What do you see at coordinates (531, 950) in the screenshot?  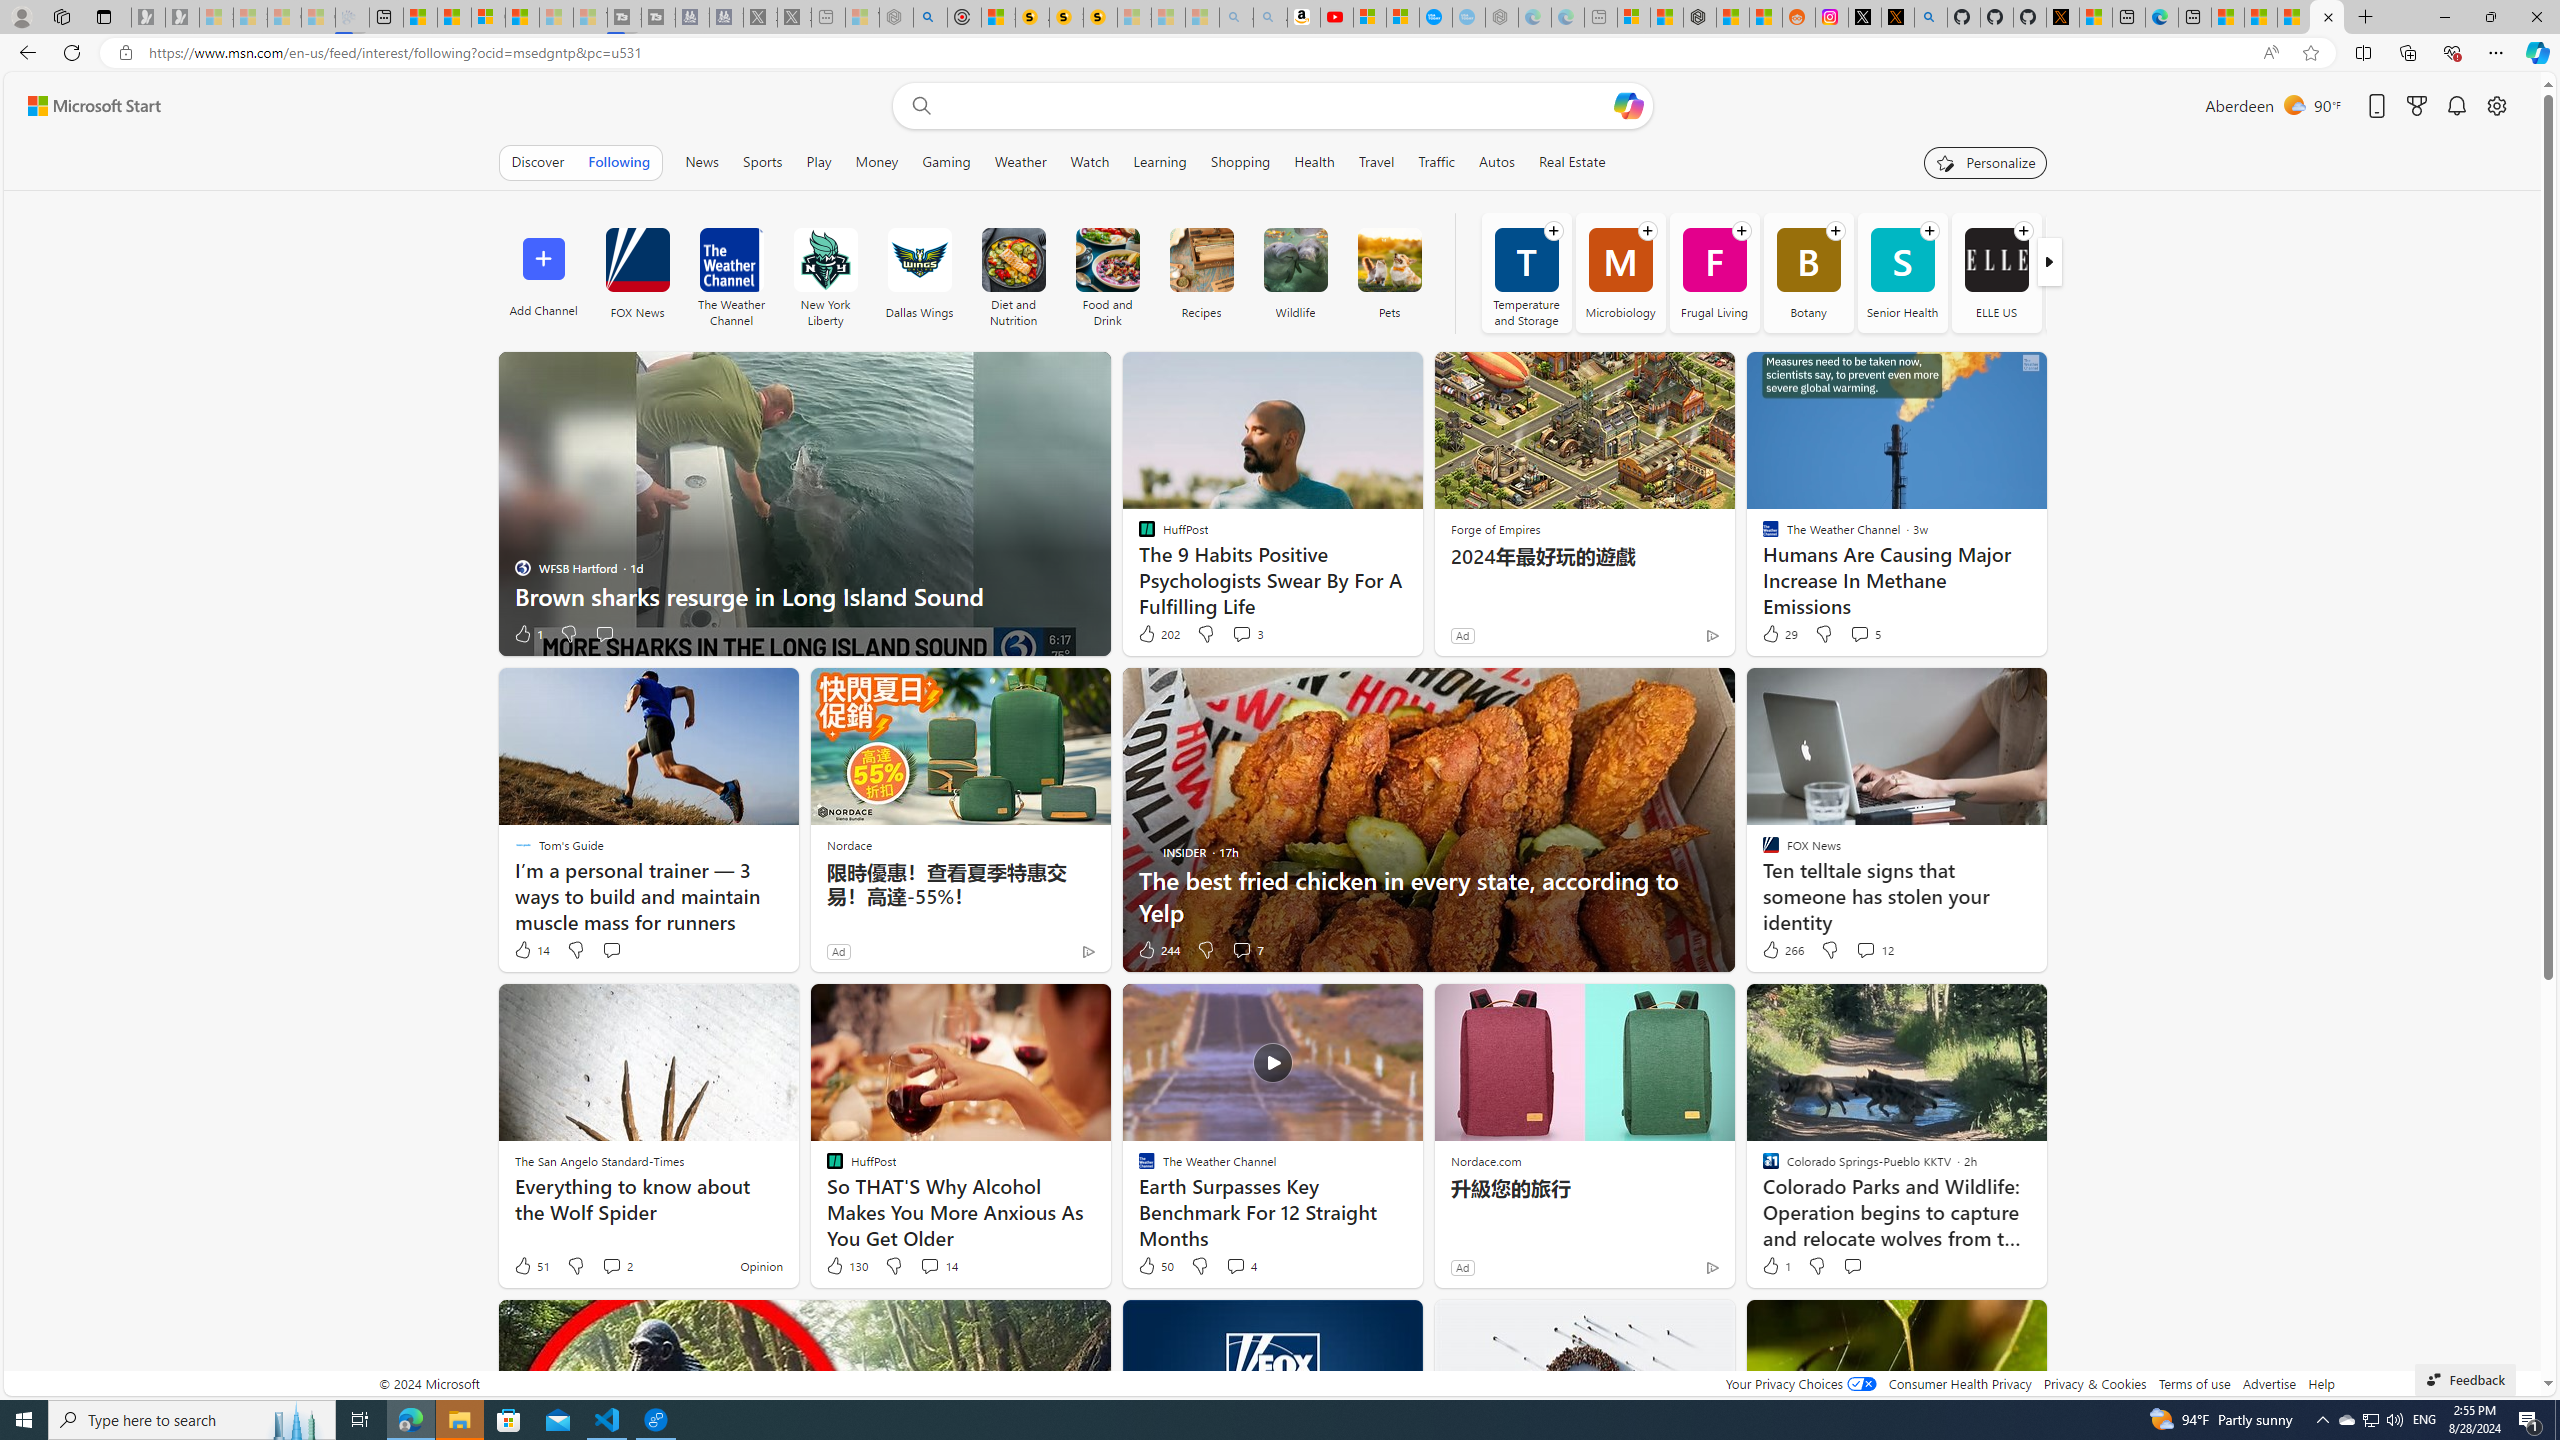 I see `14 Like` at bounding box center [531, 950].